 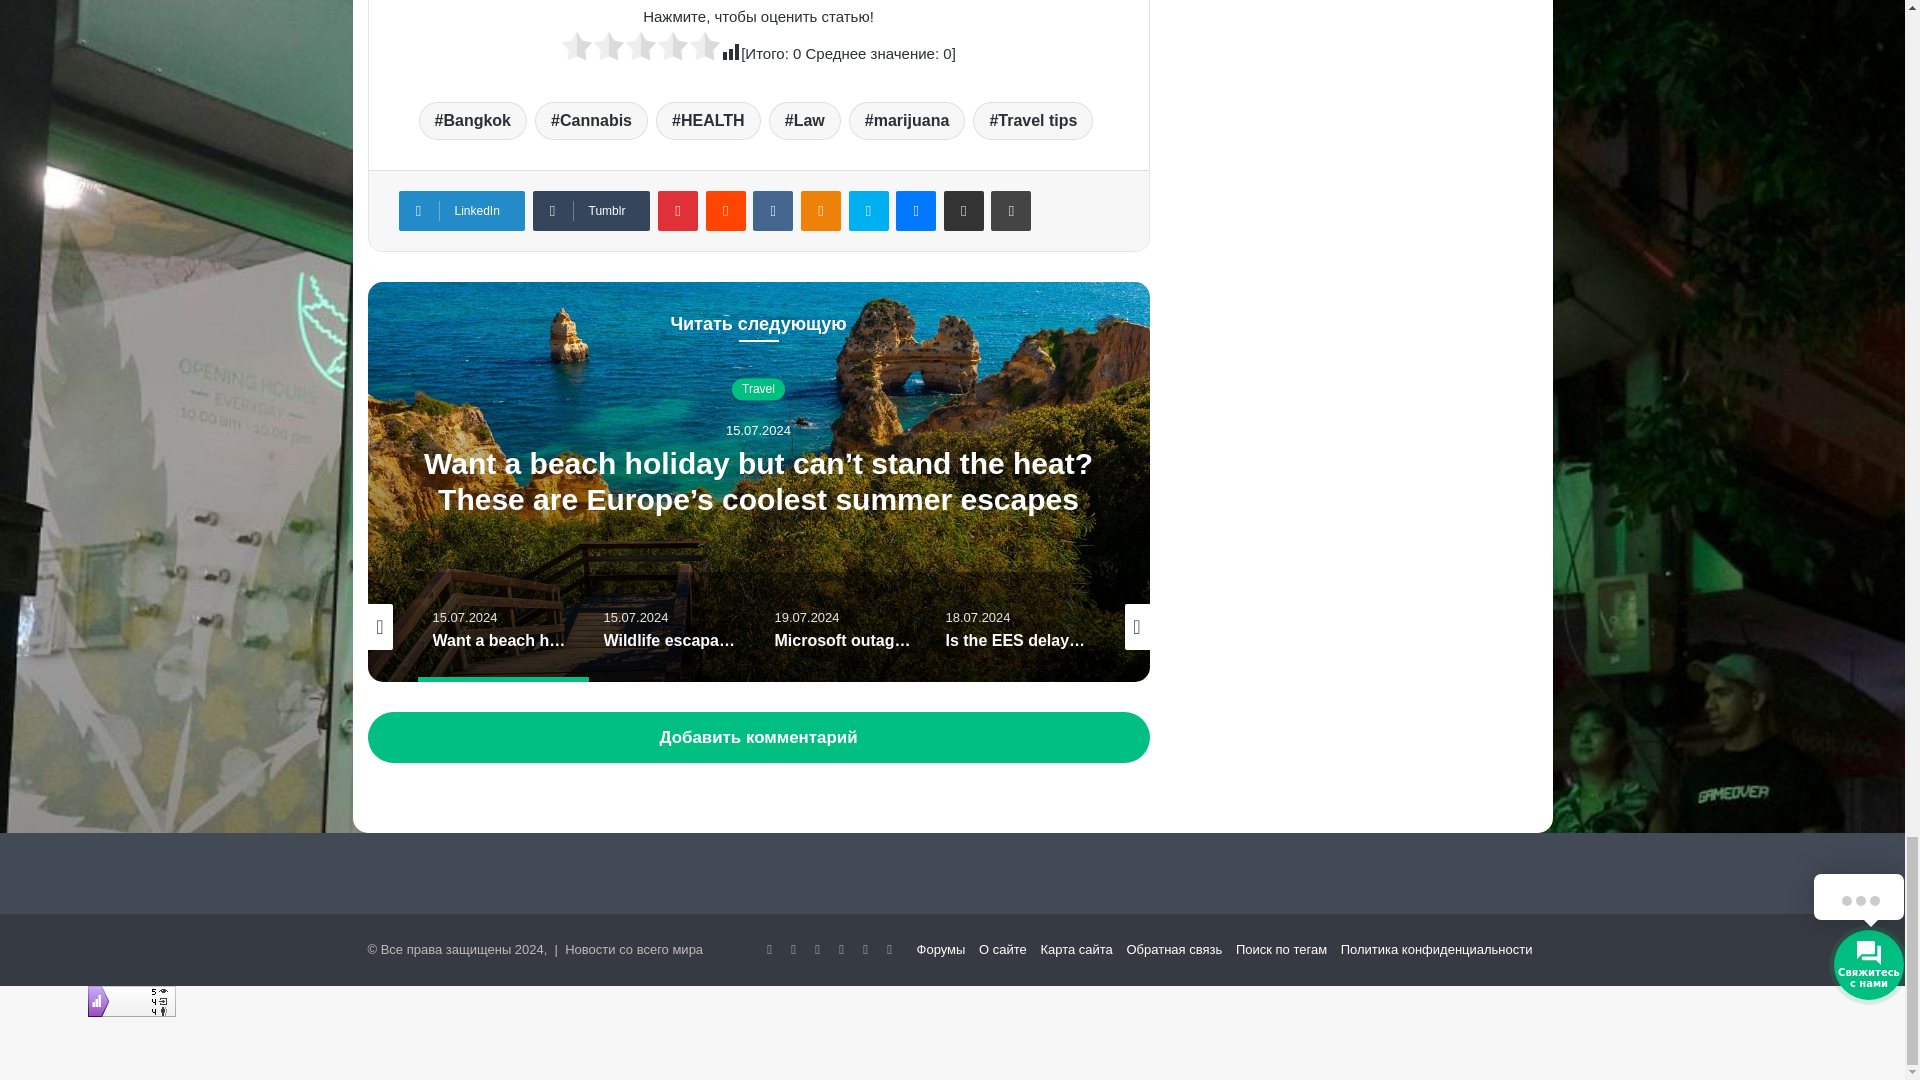 What do you see at coordinates (472, 120) in the screenshot?
I see `Bangkok` at bounding box center [472, 120].